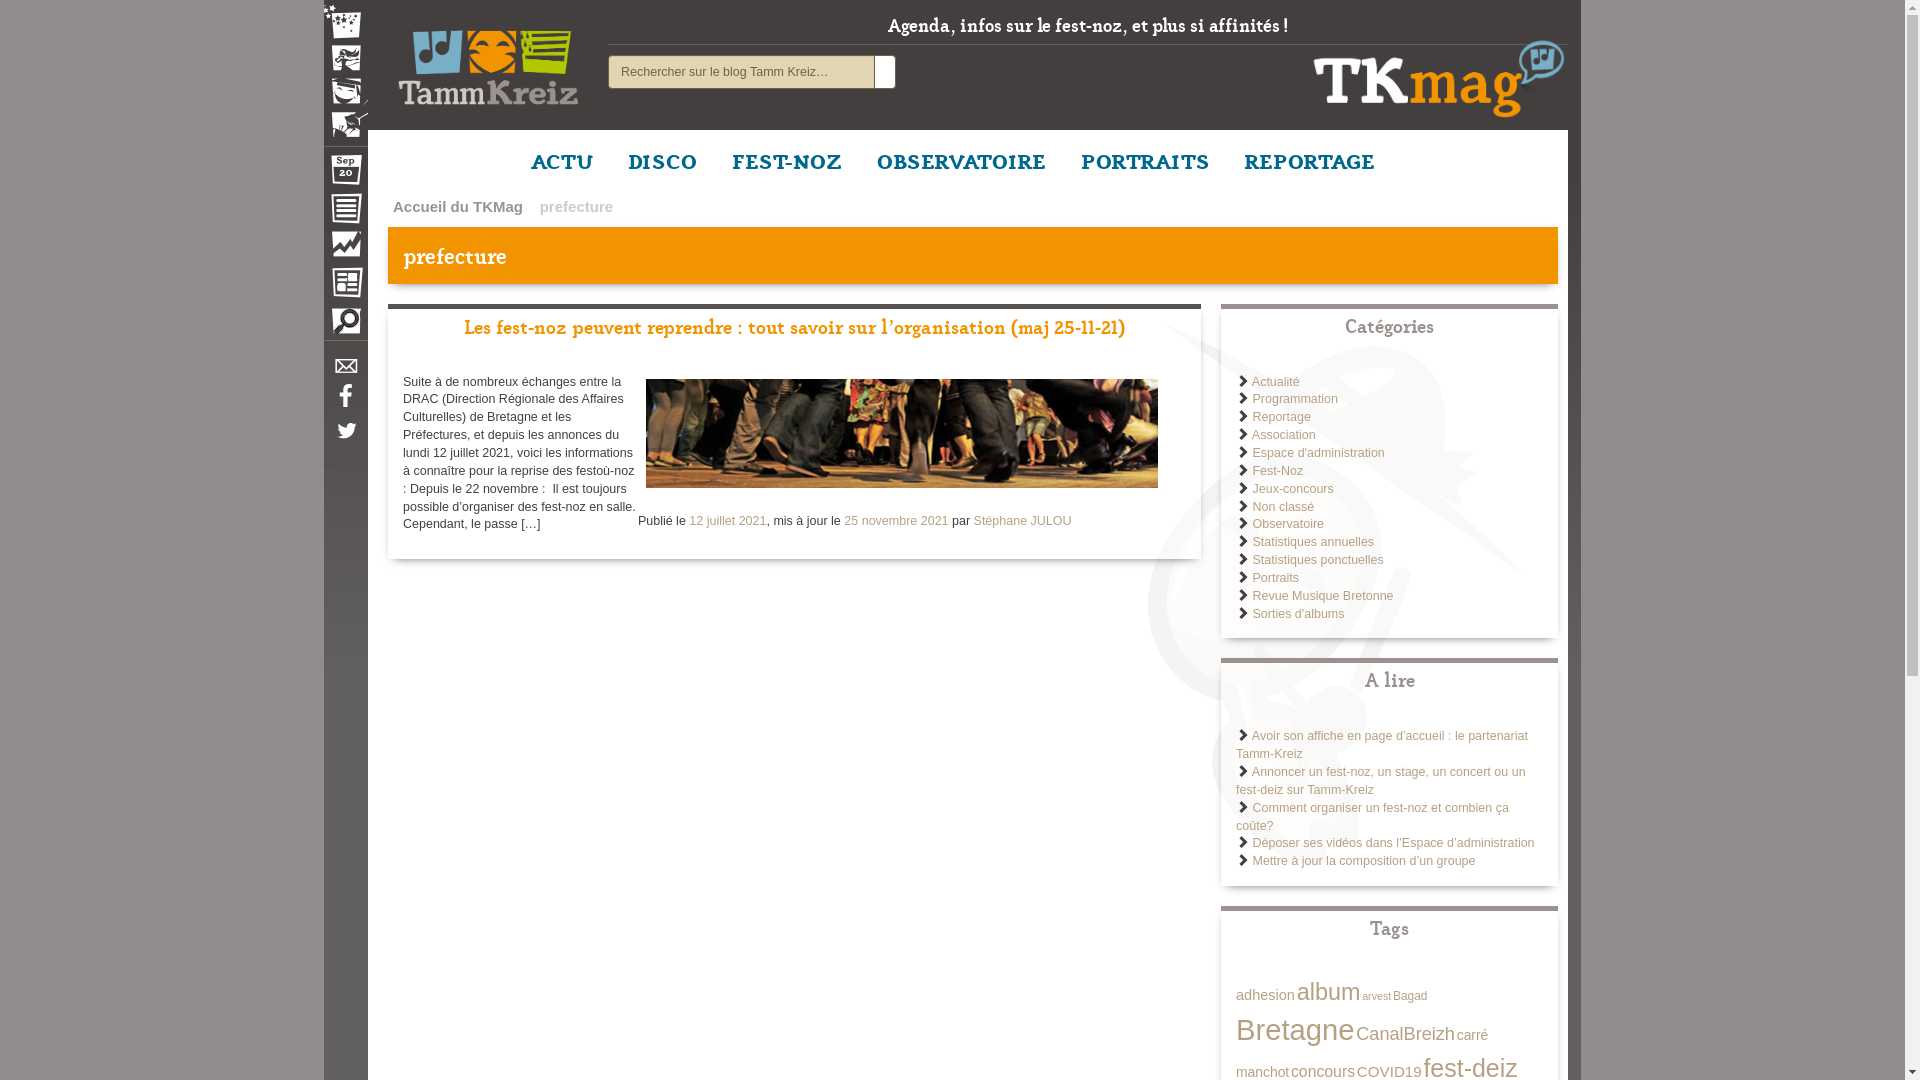  Describe the element at coordinates (1313, 542) in the screenshot. I see `Statistiques annuelles` at that location.